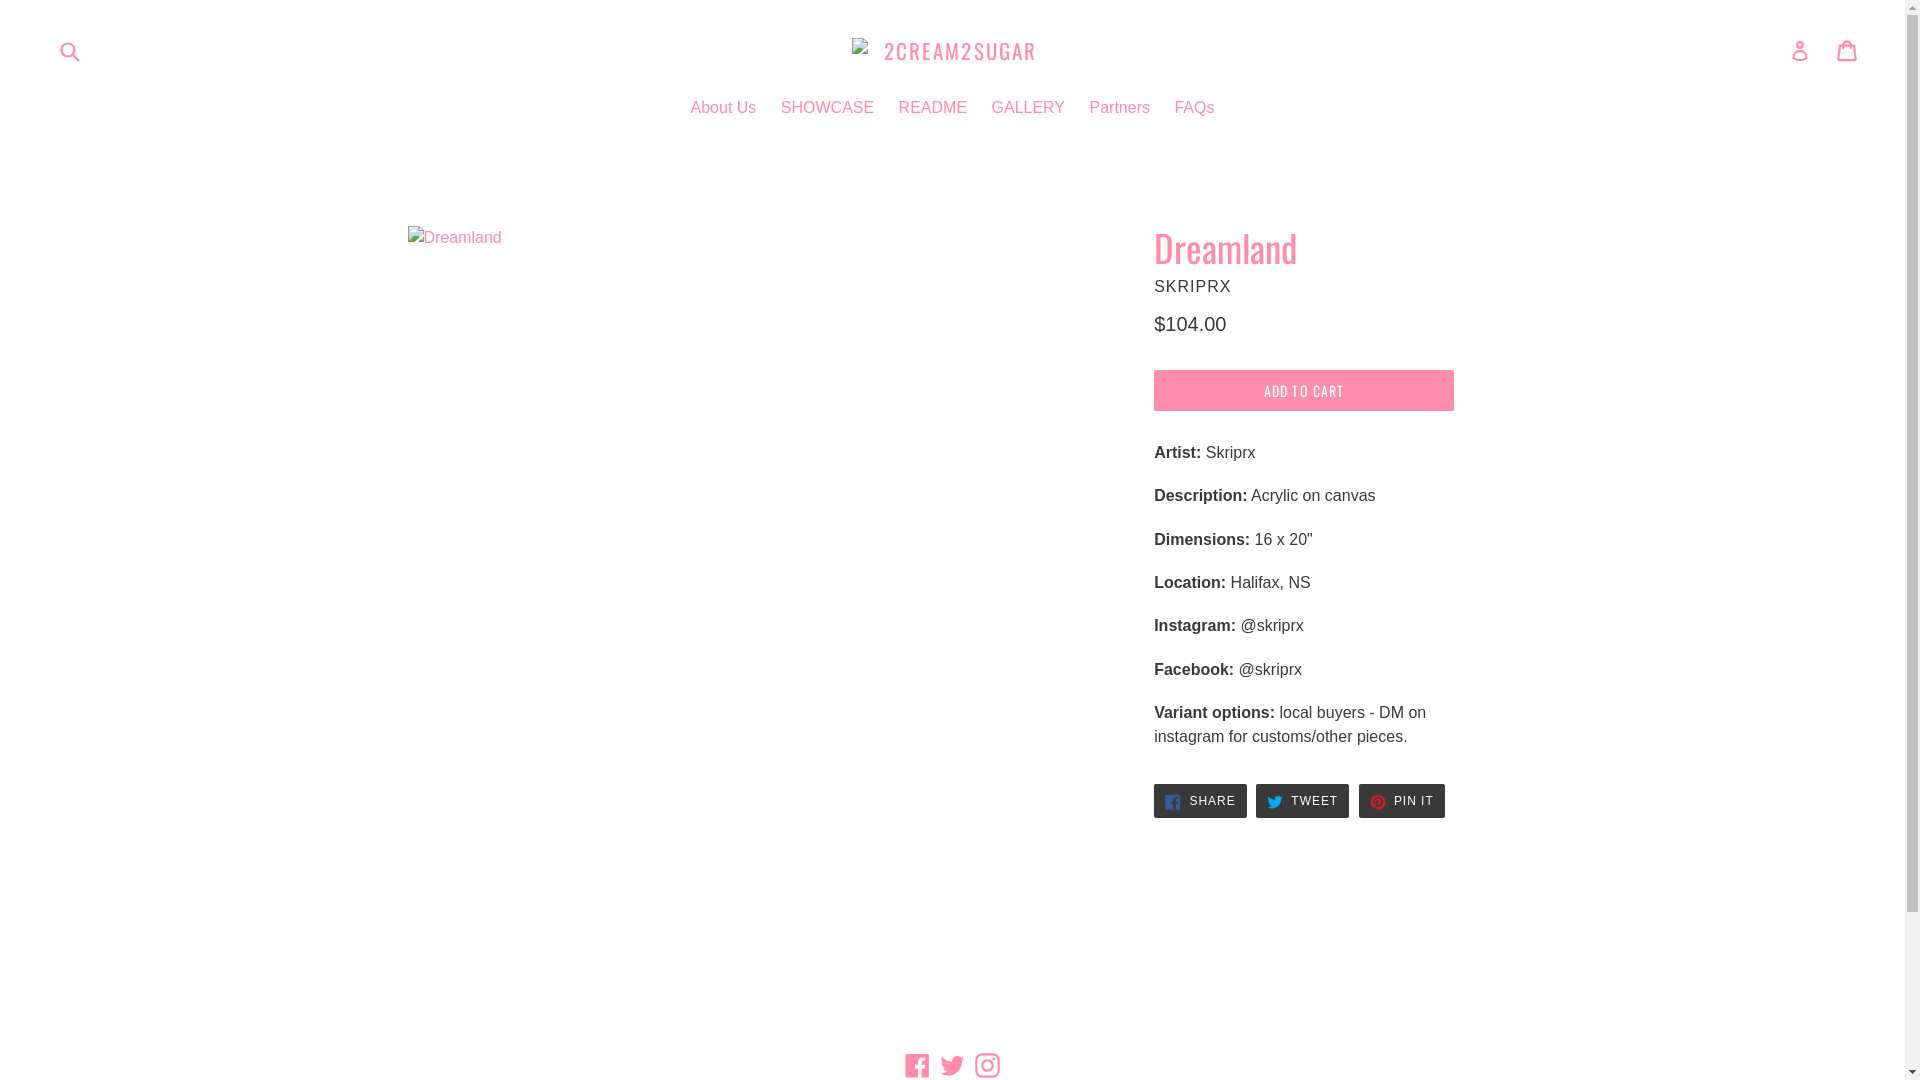  What do you see at coordinates (918, 1066) in the screenshot?
I see `Facebook` at bounding box center [918, 1066].